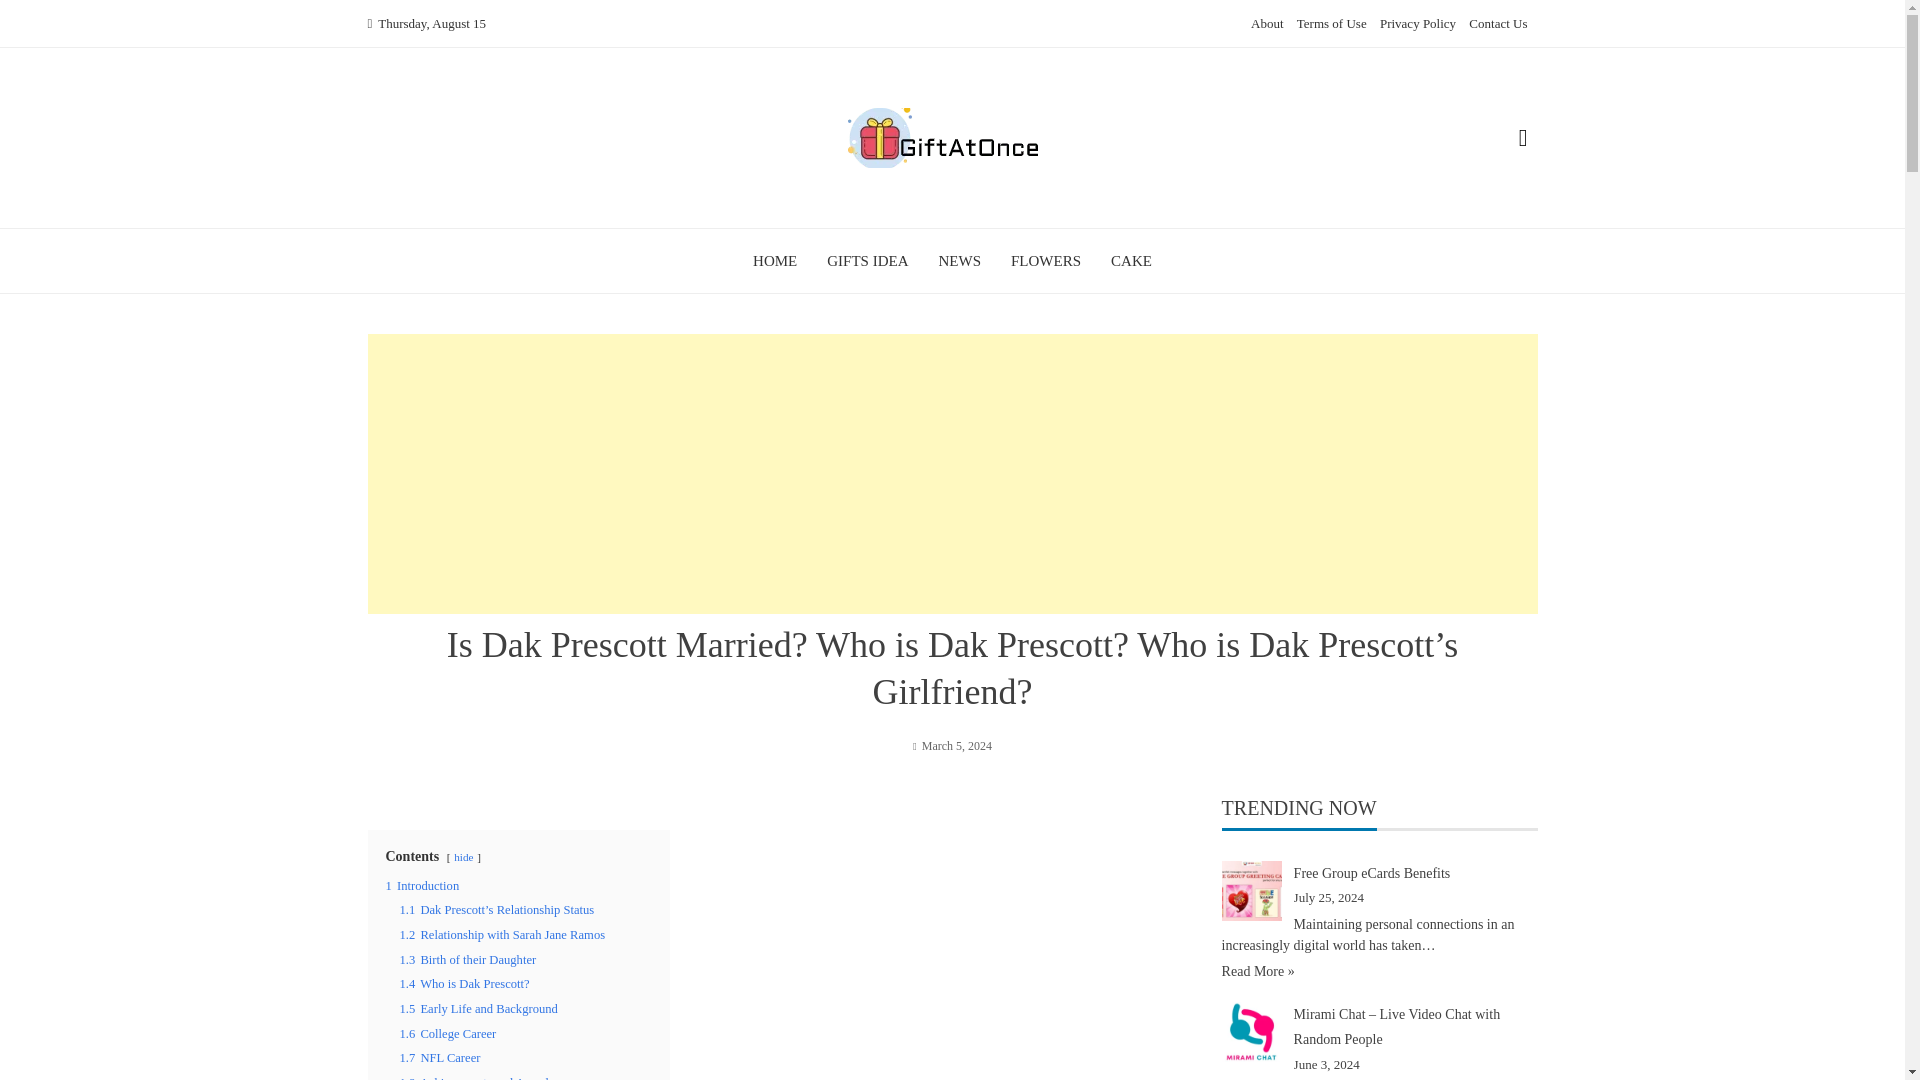  I want to click on 1.3 Birth of their Daughter, so click(468, 959).